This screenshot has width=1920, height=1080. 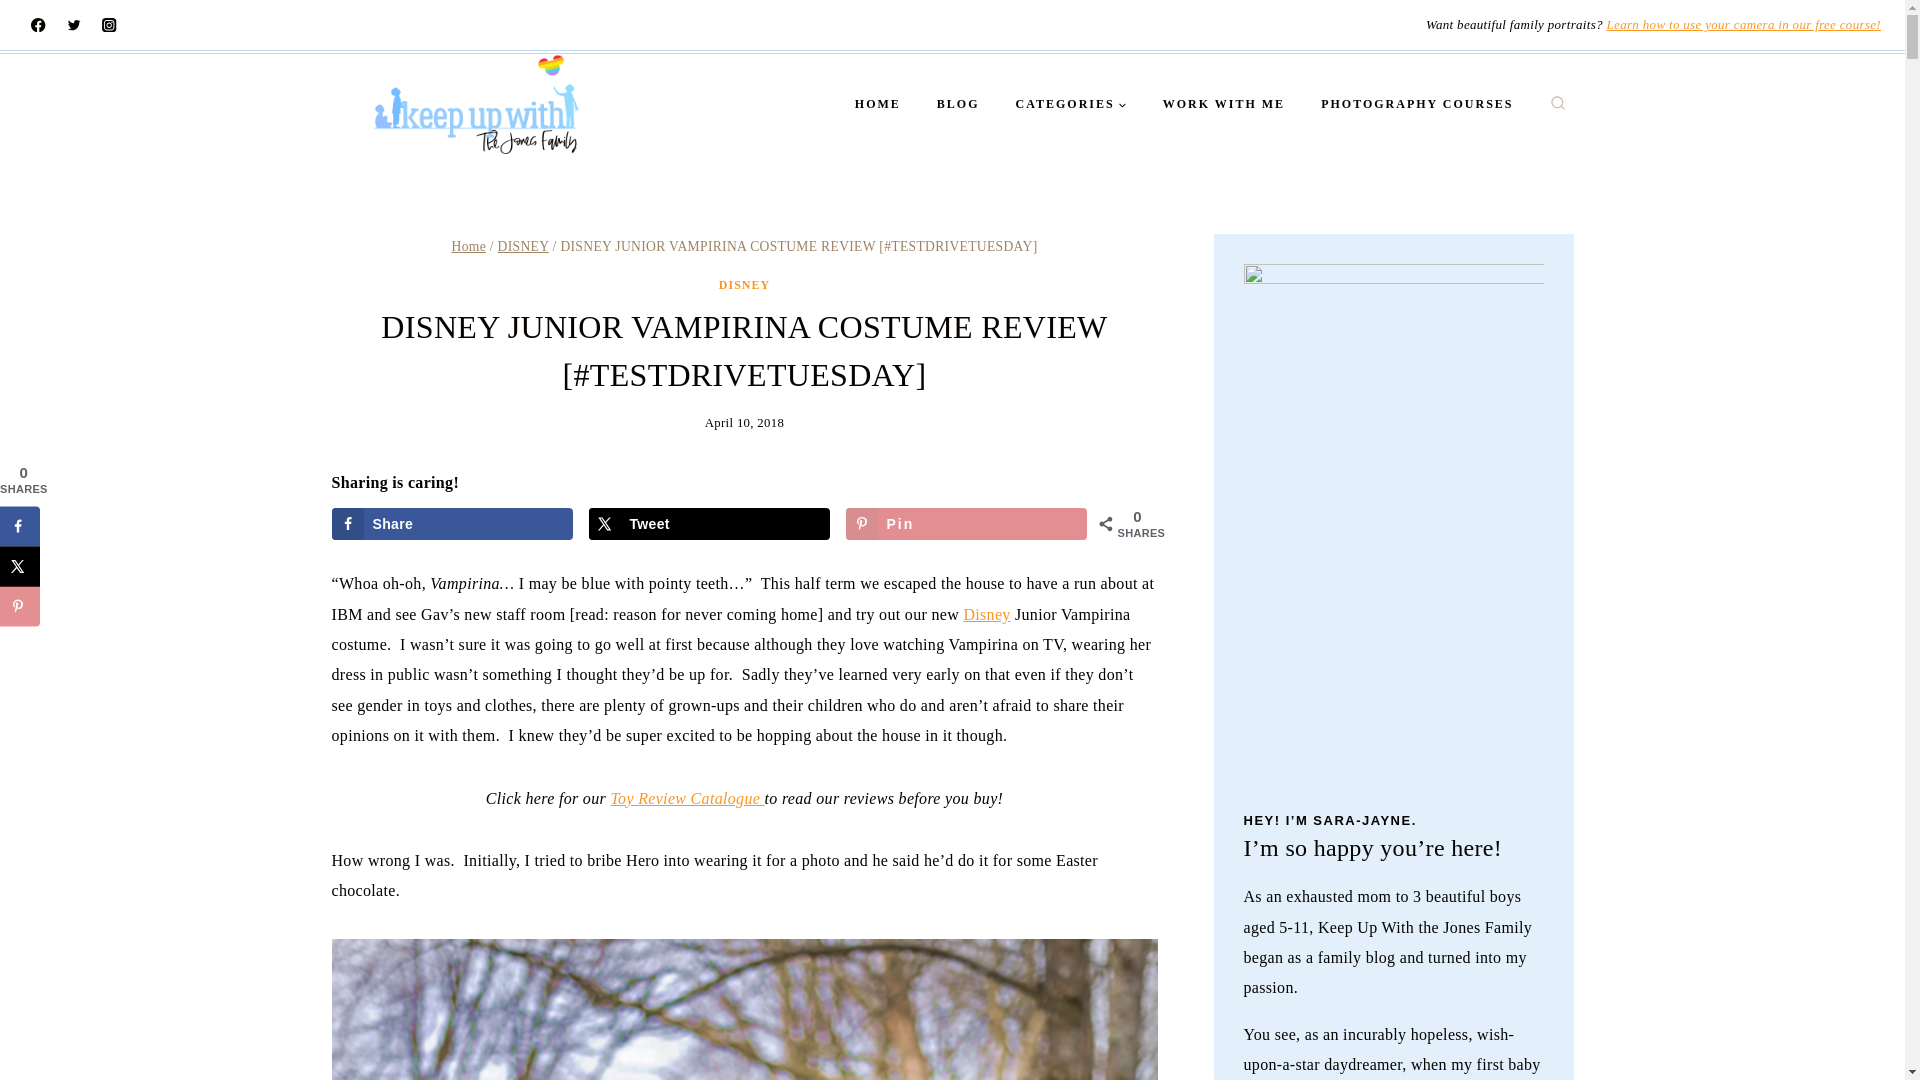 What do you see at coordinates (1416, 104) in the screenshot?
I see `PHOTOGRAPHY COURSES` at bounding box center [1416, 104].